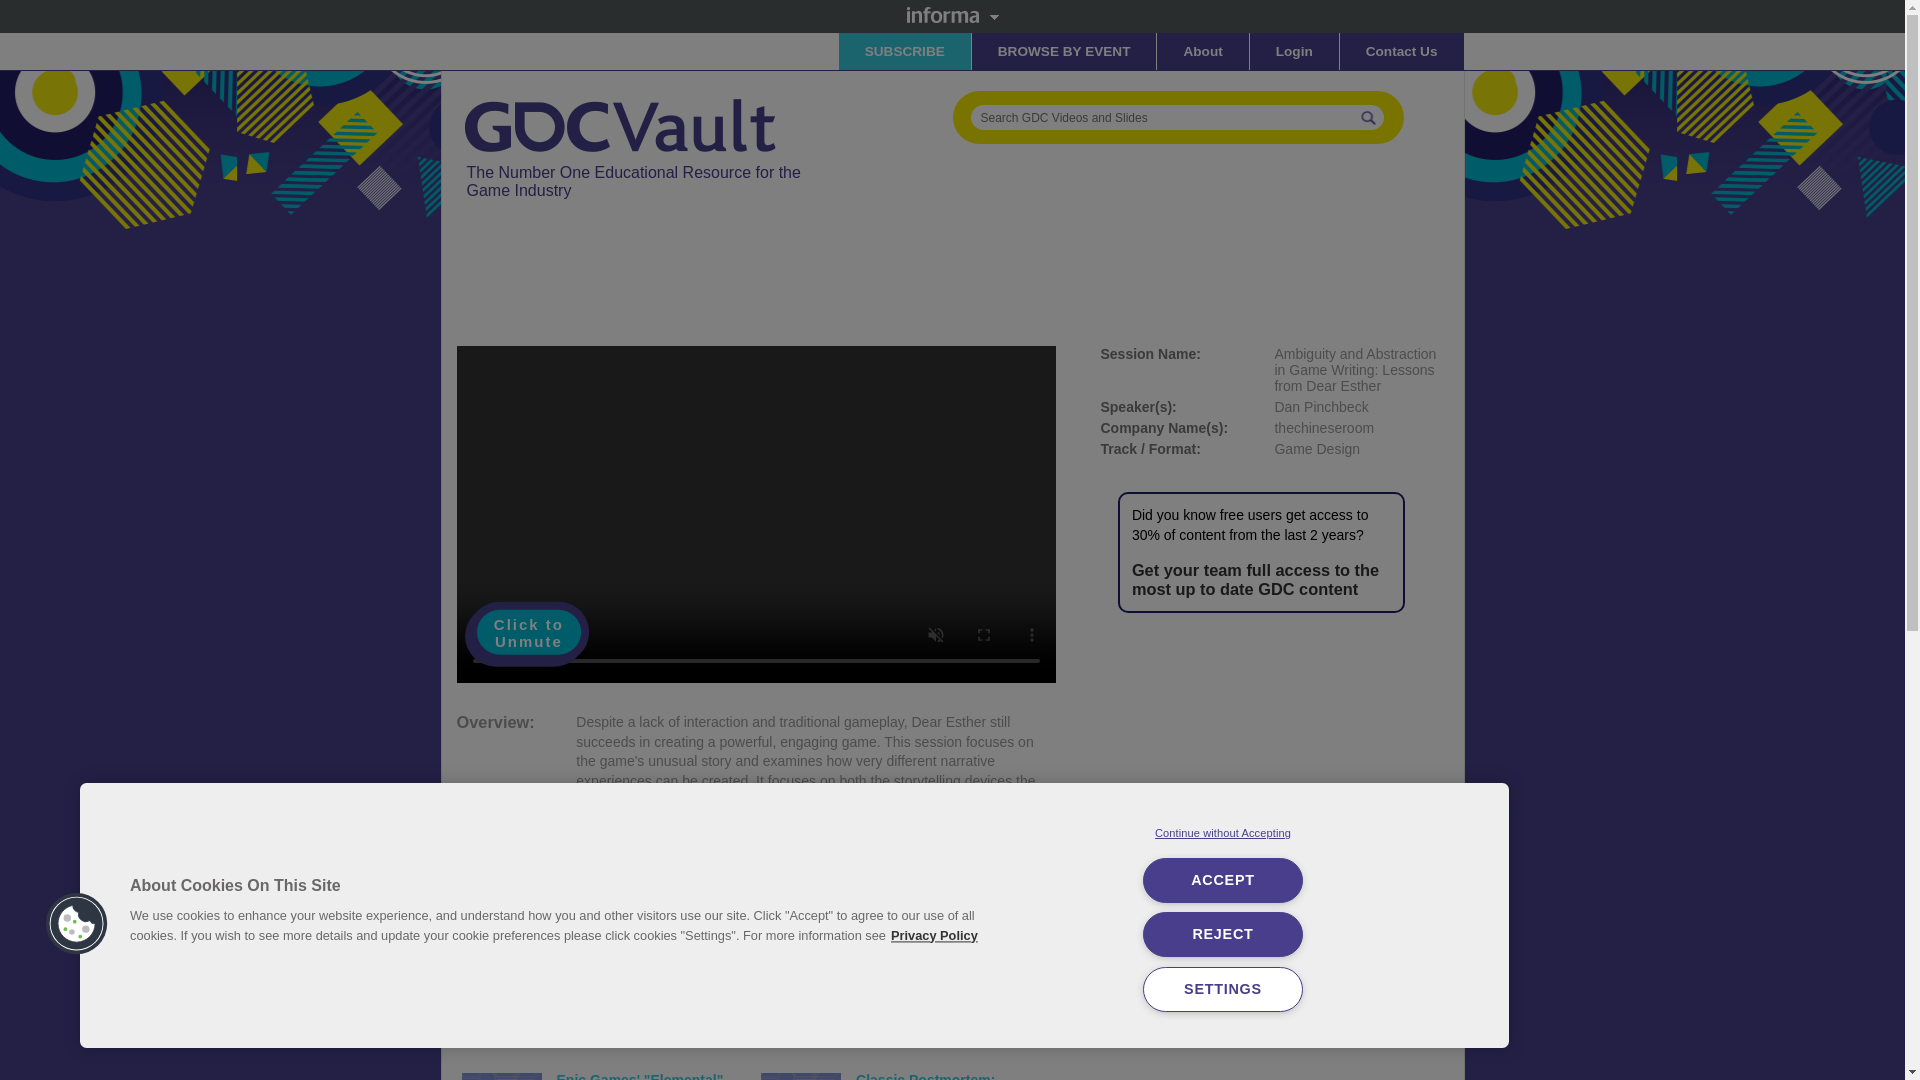 The width and height of the screenshot is (1920, 1080). Describe the element at coordinates (952, 14) in the screenshot. I see `Informa` at that location.